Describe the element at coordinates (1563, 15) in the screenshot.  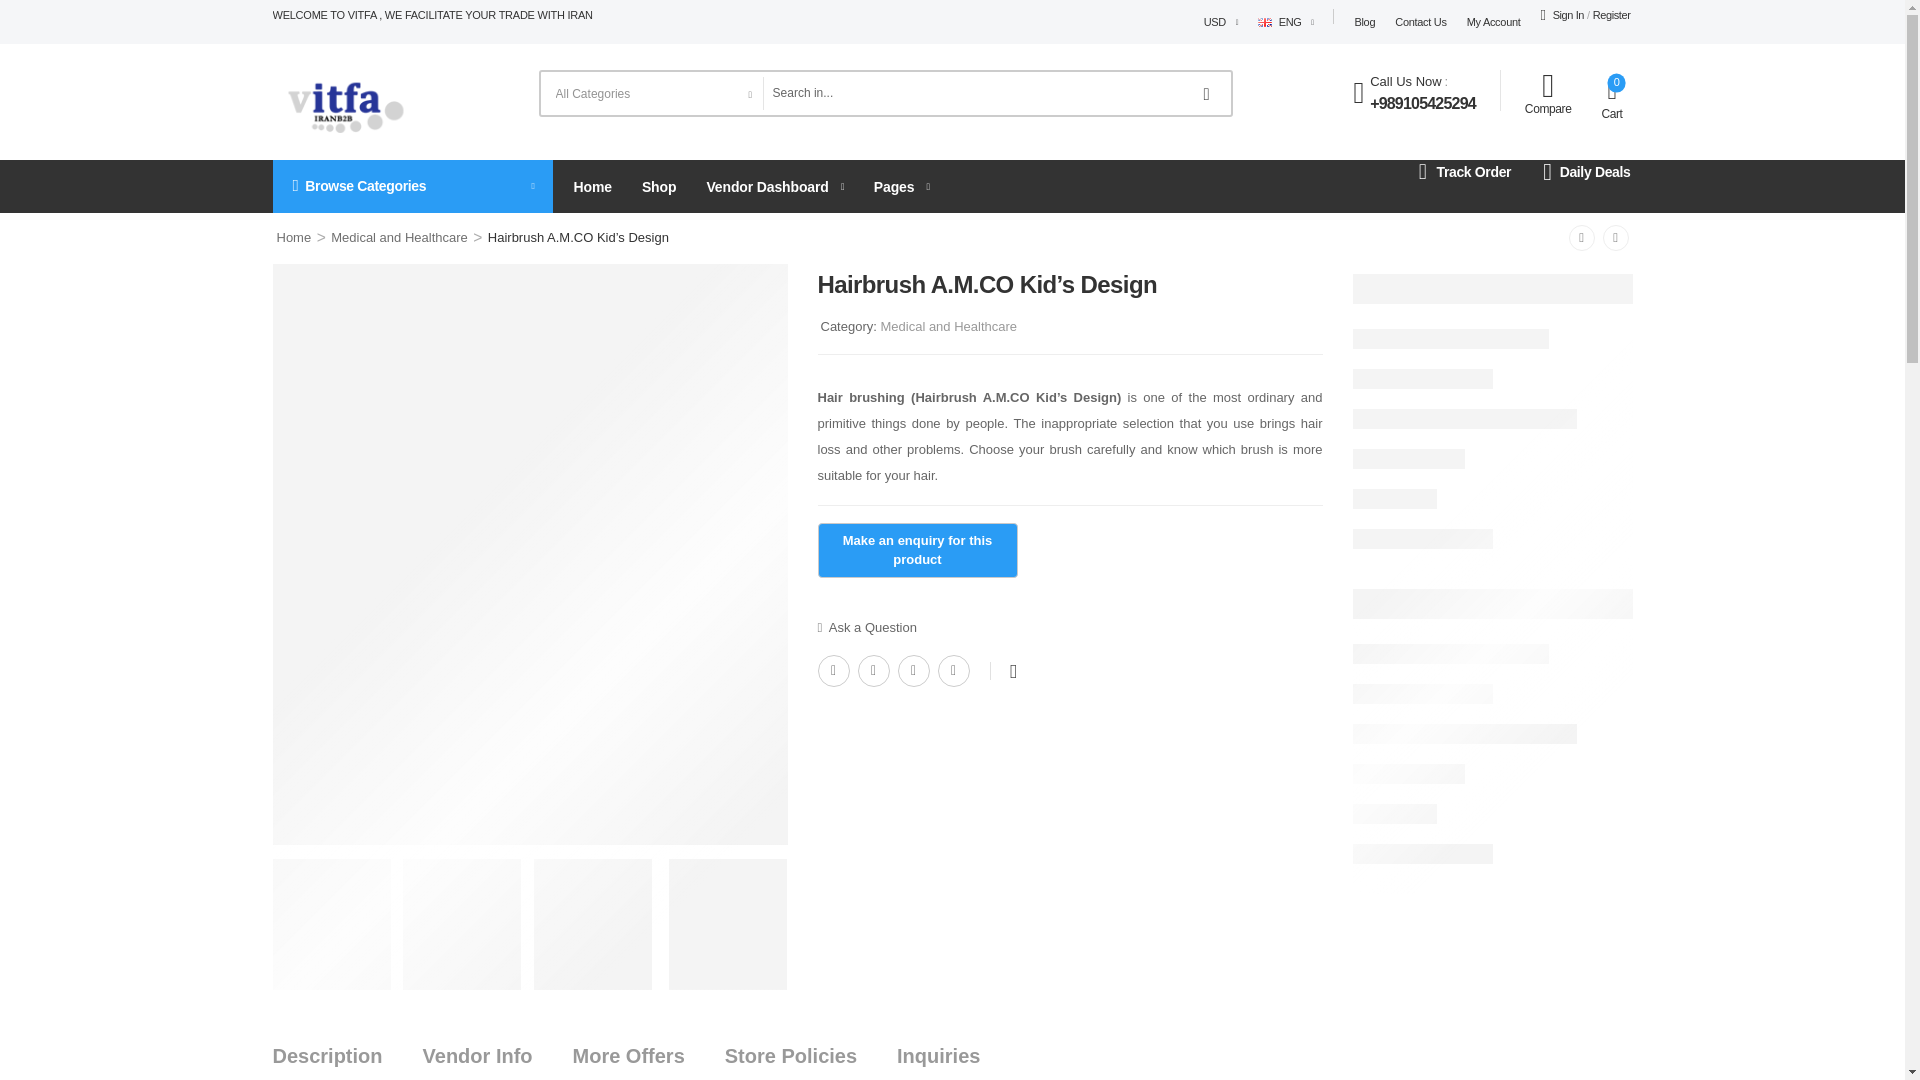
I see `Sign In` at that location.